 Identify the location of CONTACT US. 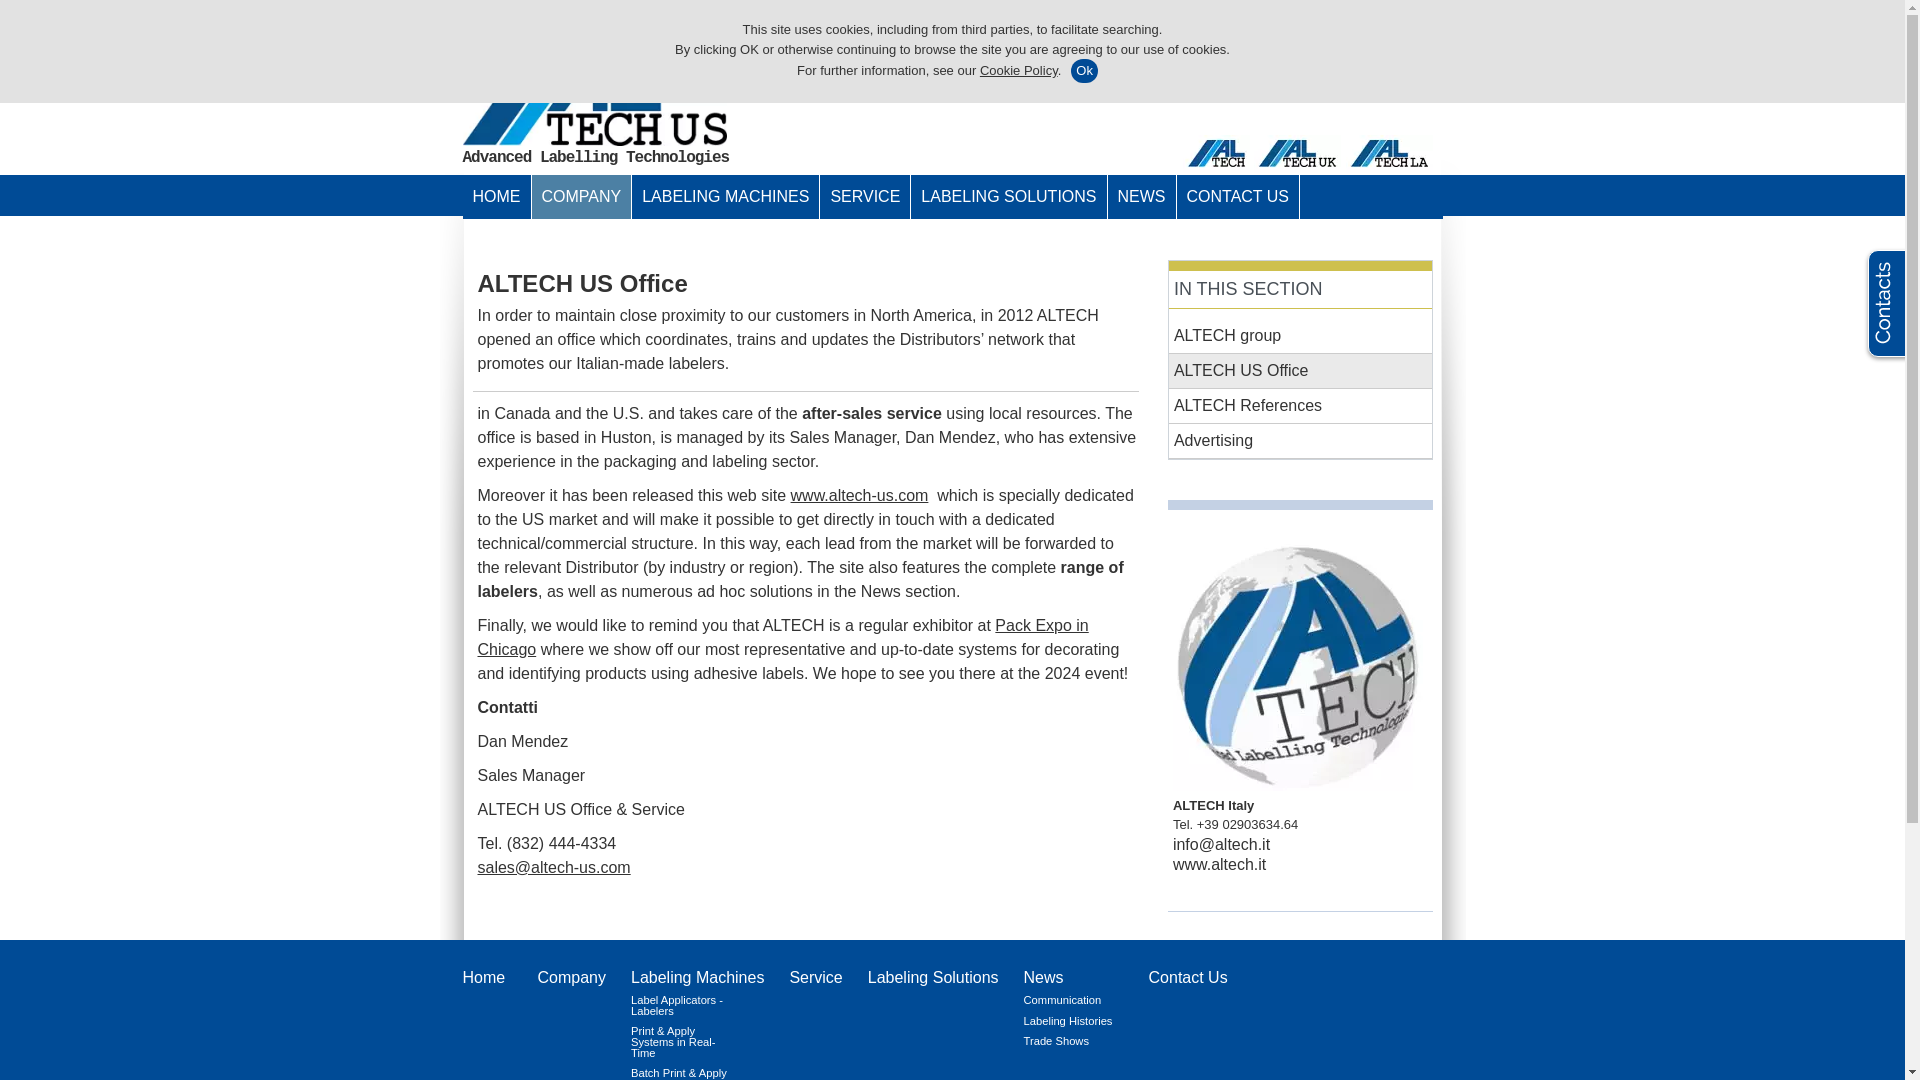
(1237, 196).